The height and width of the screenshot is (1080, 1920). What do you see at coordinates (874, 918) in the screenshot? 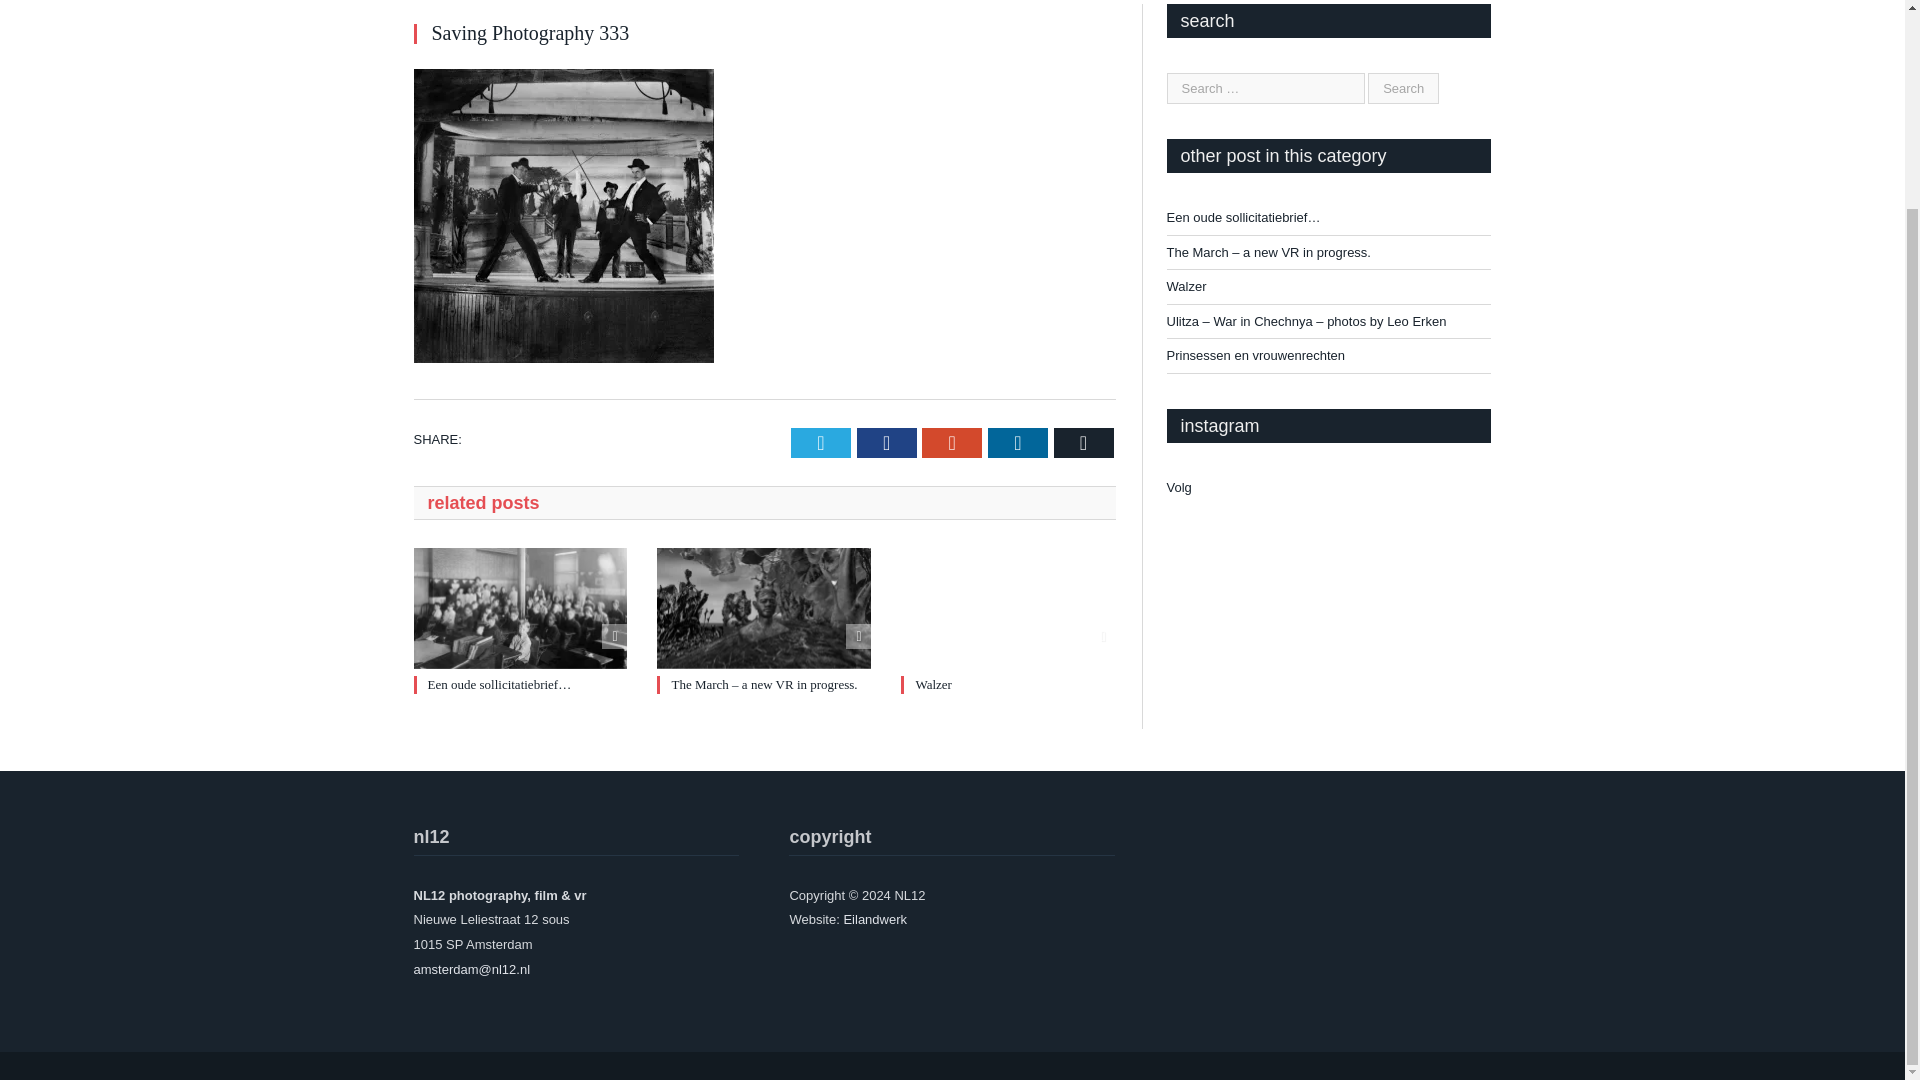
I see `Eilandwerk` at bounding box center [874, 918].